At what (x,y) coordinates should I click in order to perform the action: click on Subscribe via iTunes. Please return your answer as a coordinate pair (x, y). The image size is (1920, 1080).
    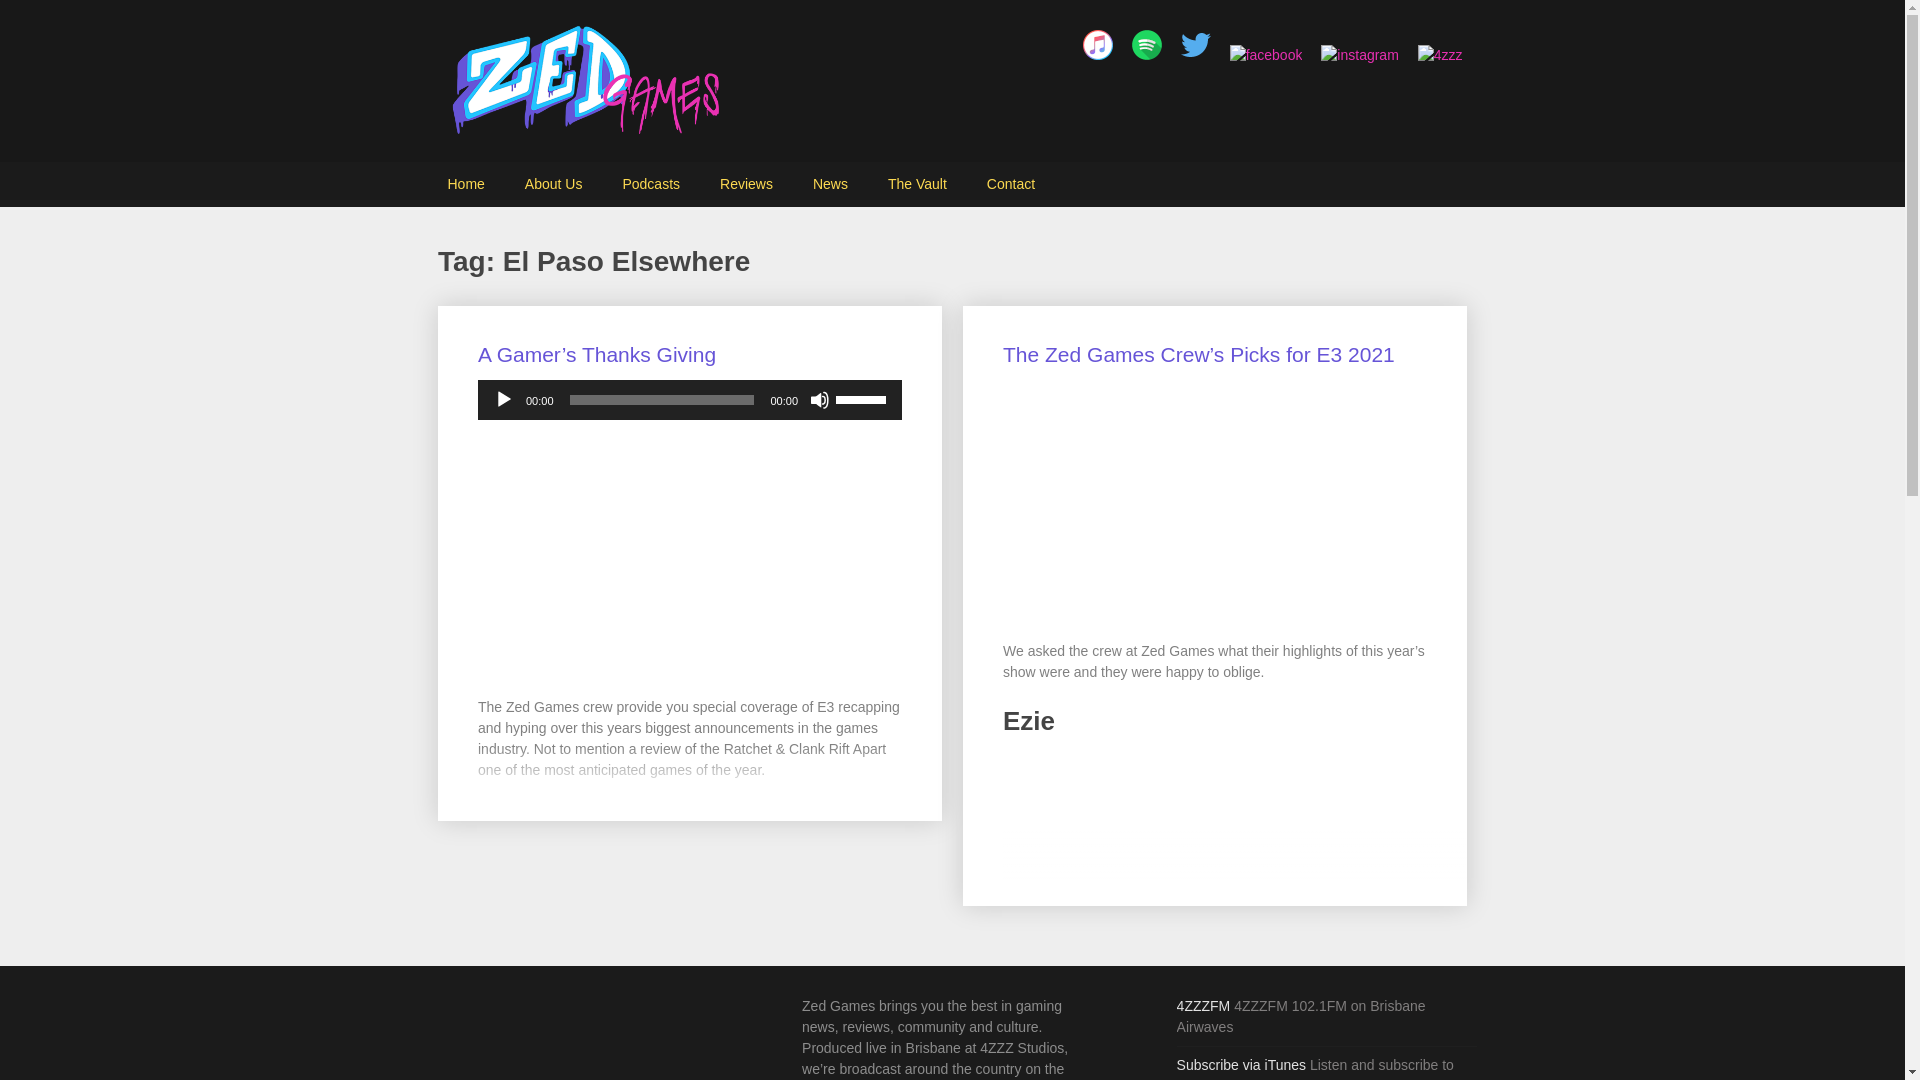
    Looking at the image, I should click on (1240, 1065).